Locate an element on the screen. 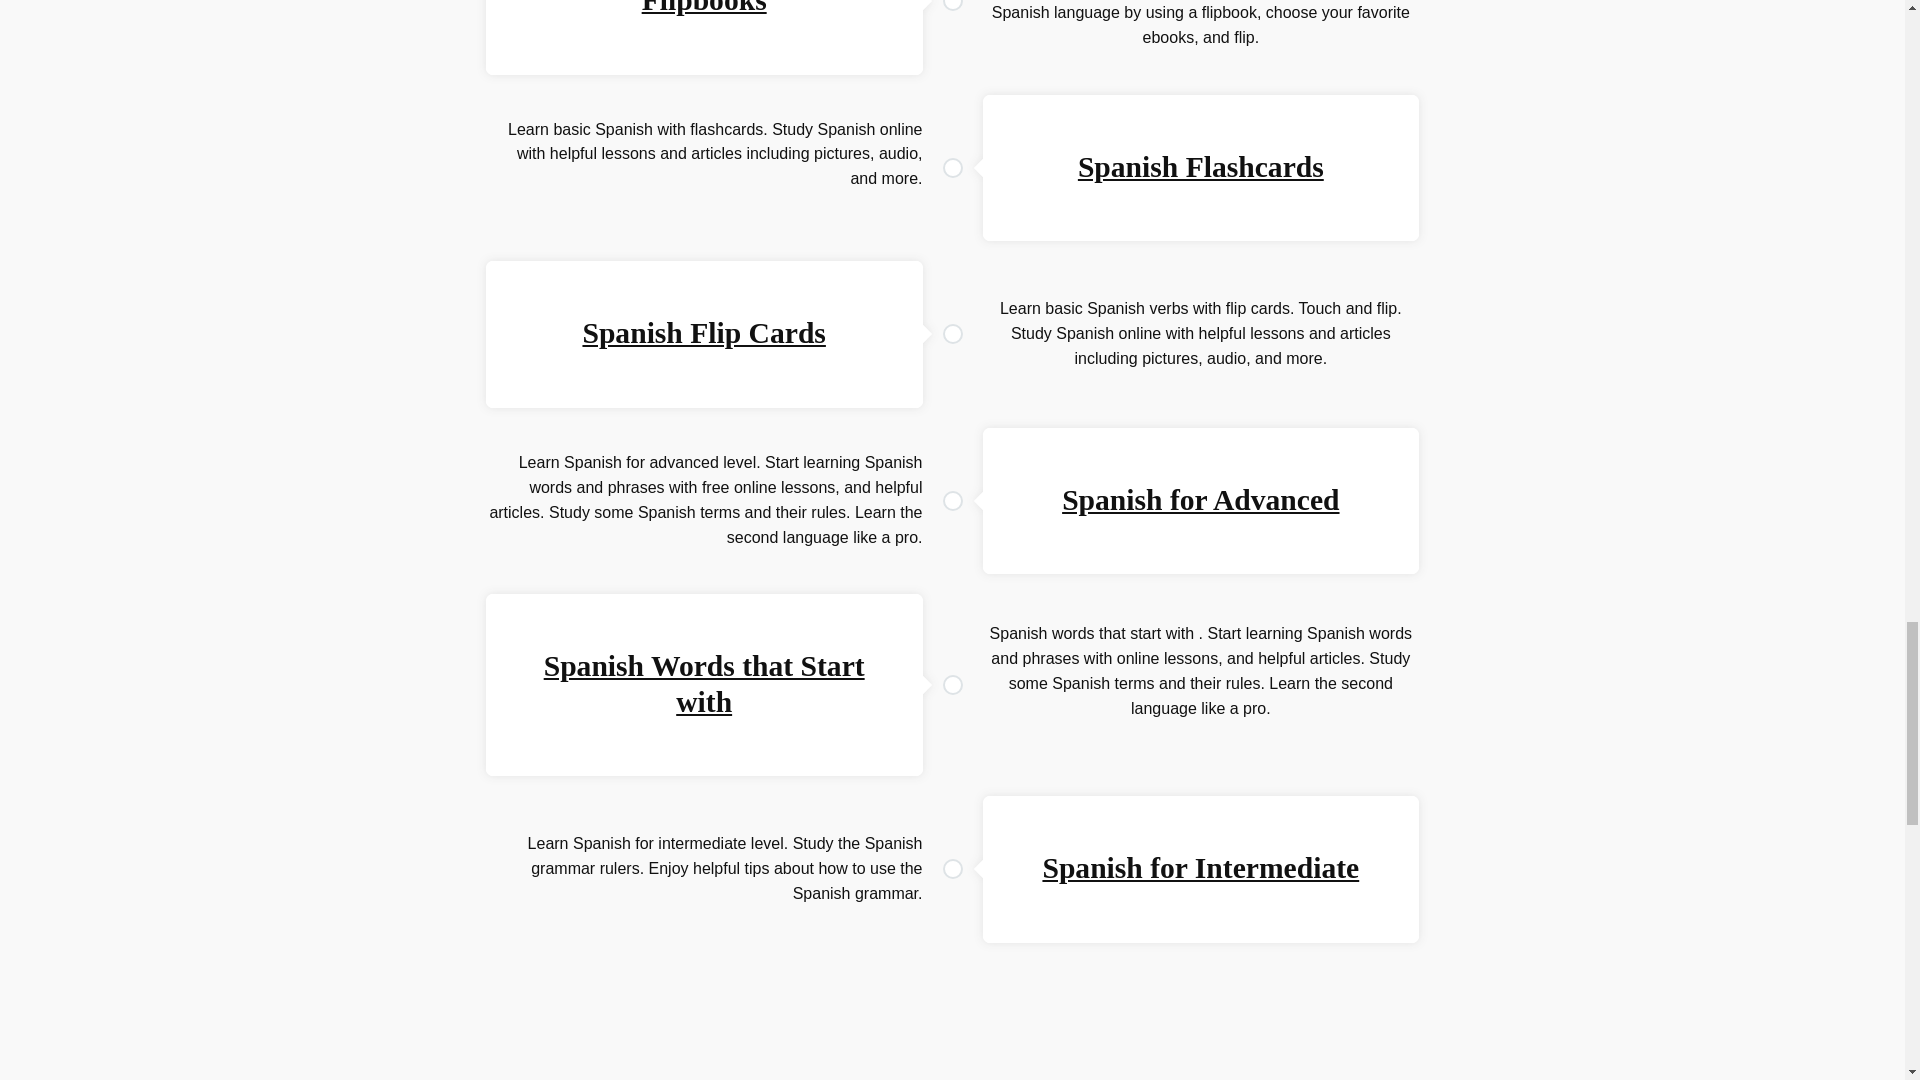  Spanish Flip Cards is located at coordinates (703, 332).